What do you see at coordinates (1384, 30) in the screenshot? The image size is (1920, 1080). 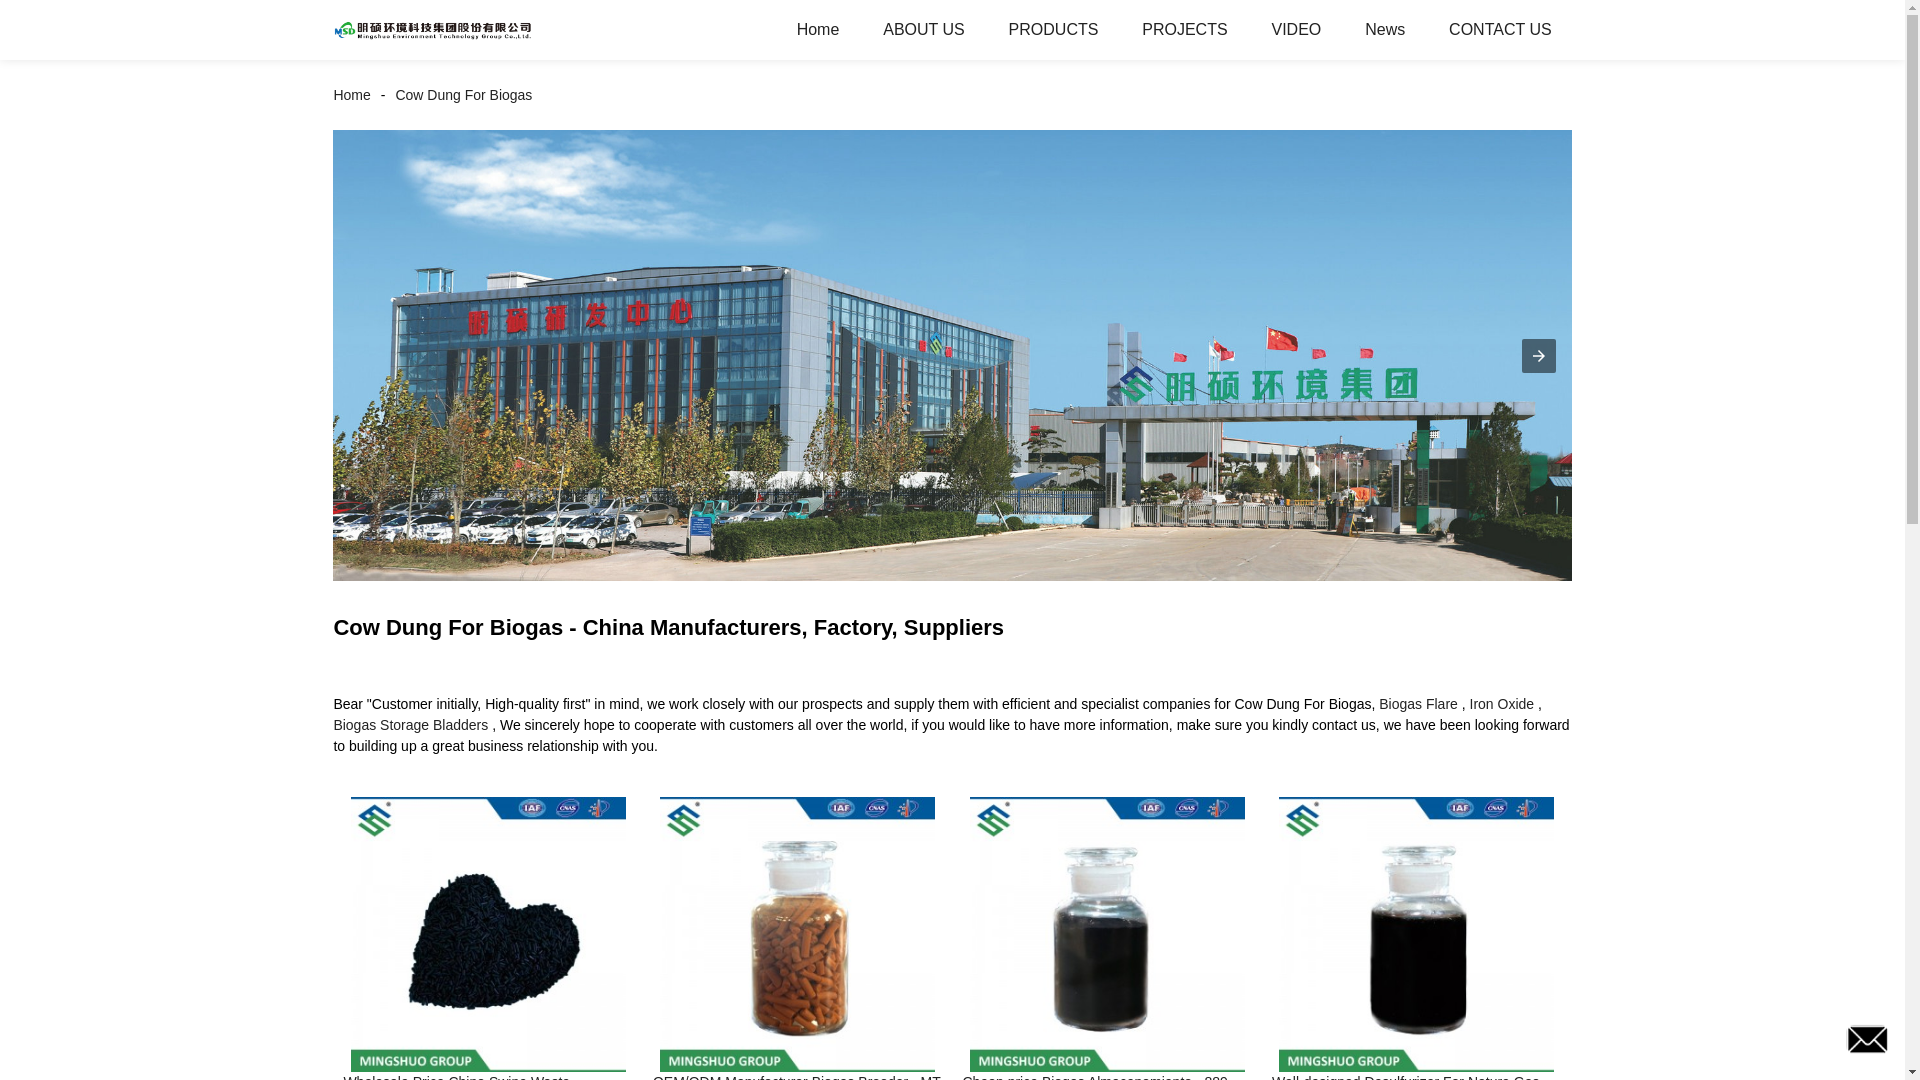 I see `News` at bounding box center [1384, 30].